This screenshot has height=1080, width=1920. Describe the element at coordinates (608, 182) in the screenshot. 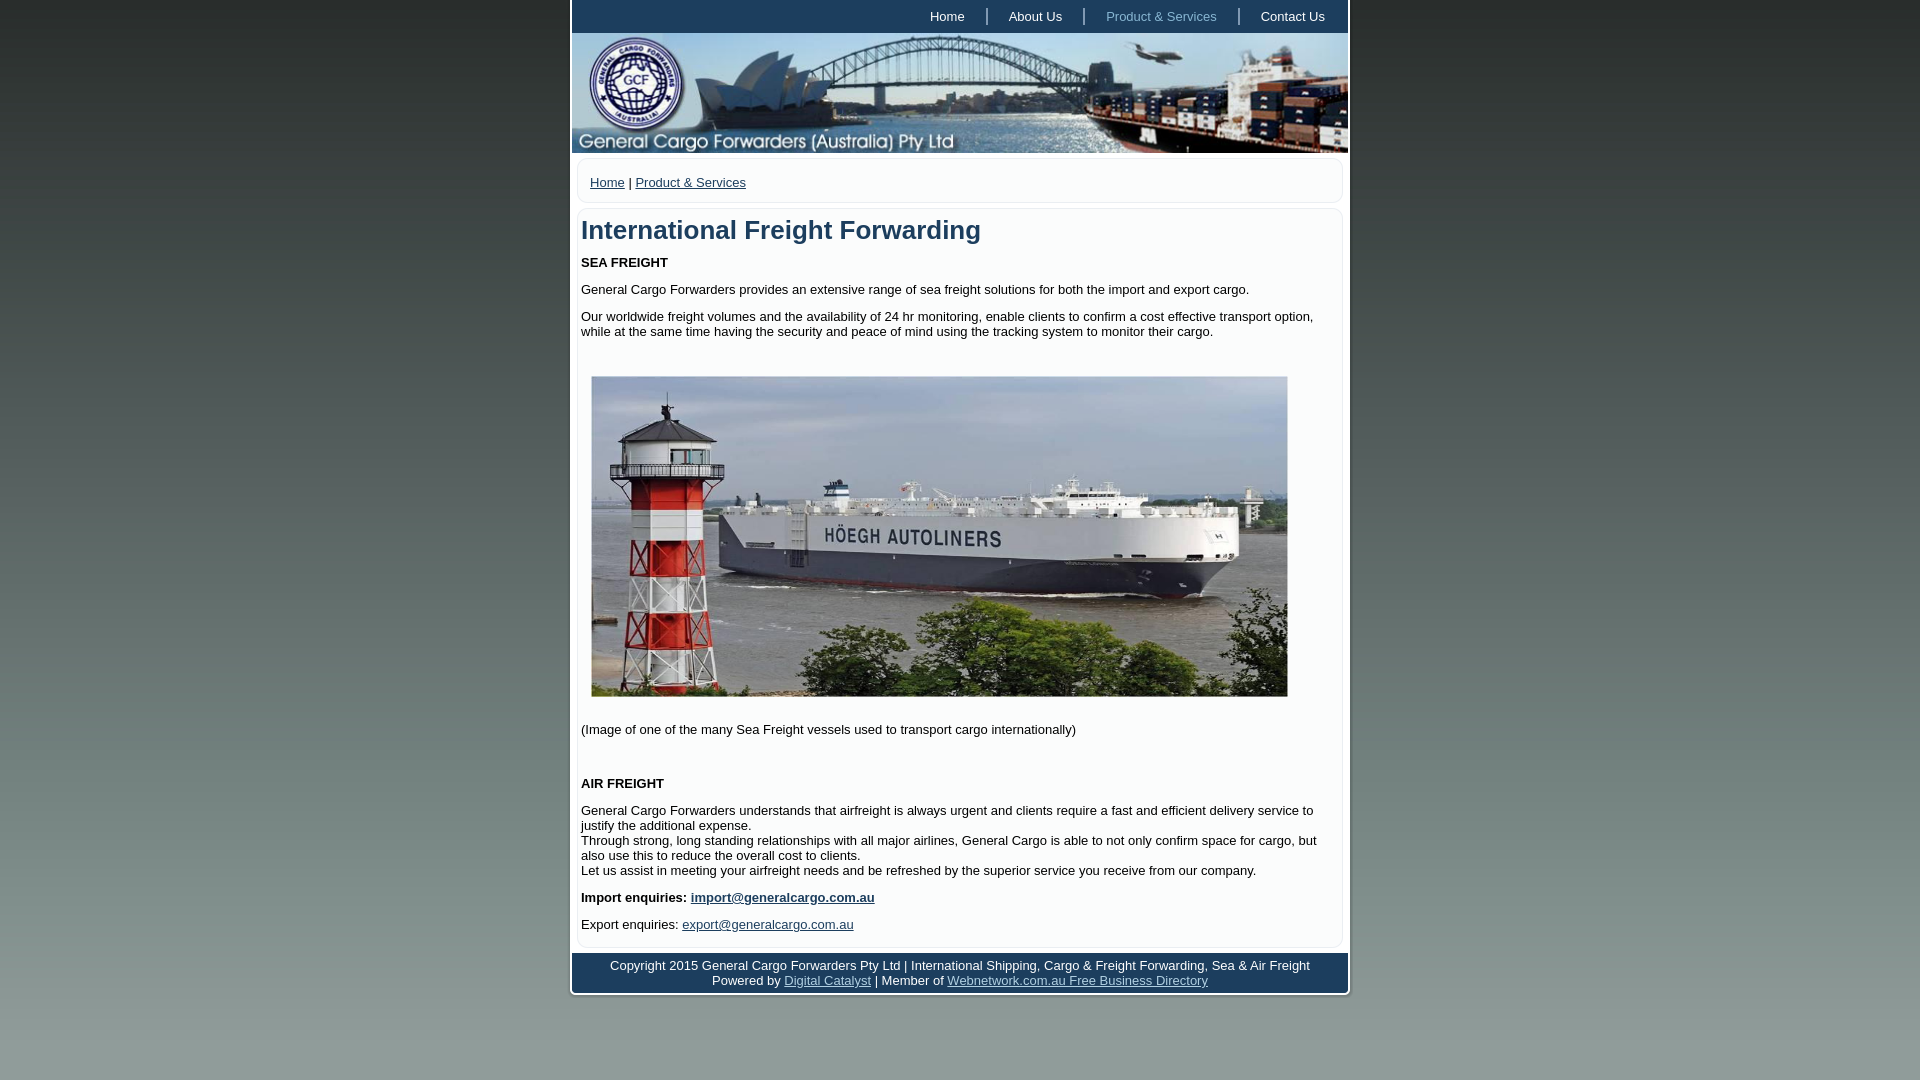

I see `Home` at that location.